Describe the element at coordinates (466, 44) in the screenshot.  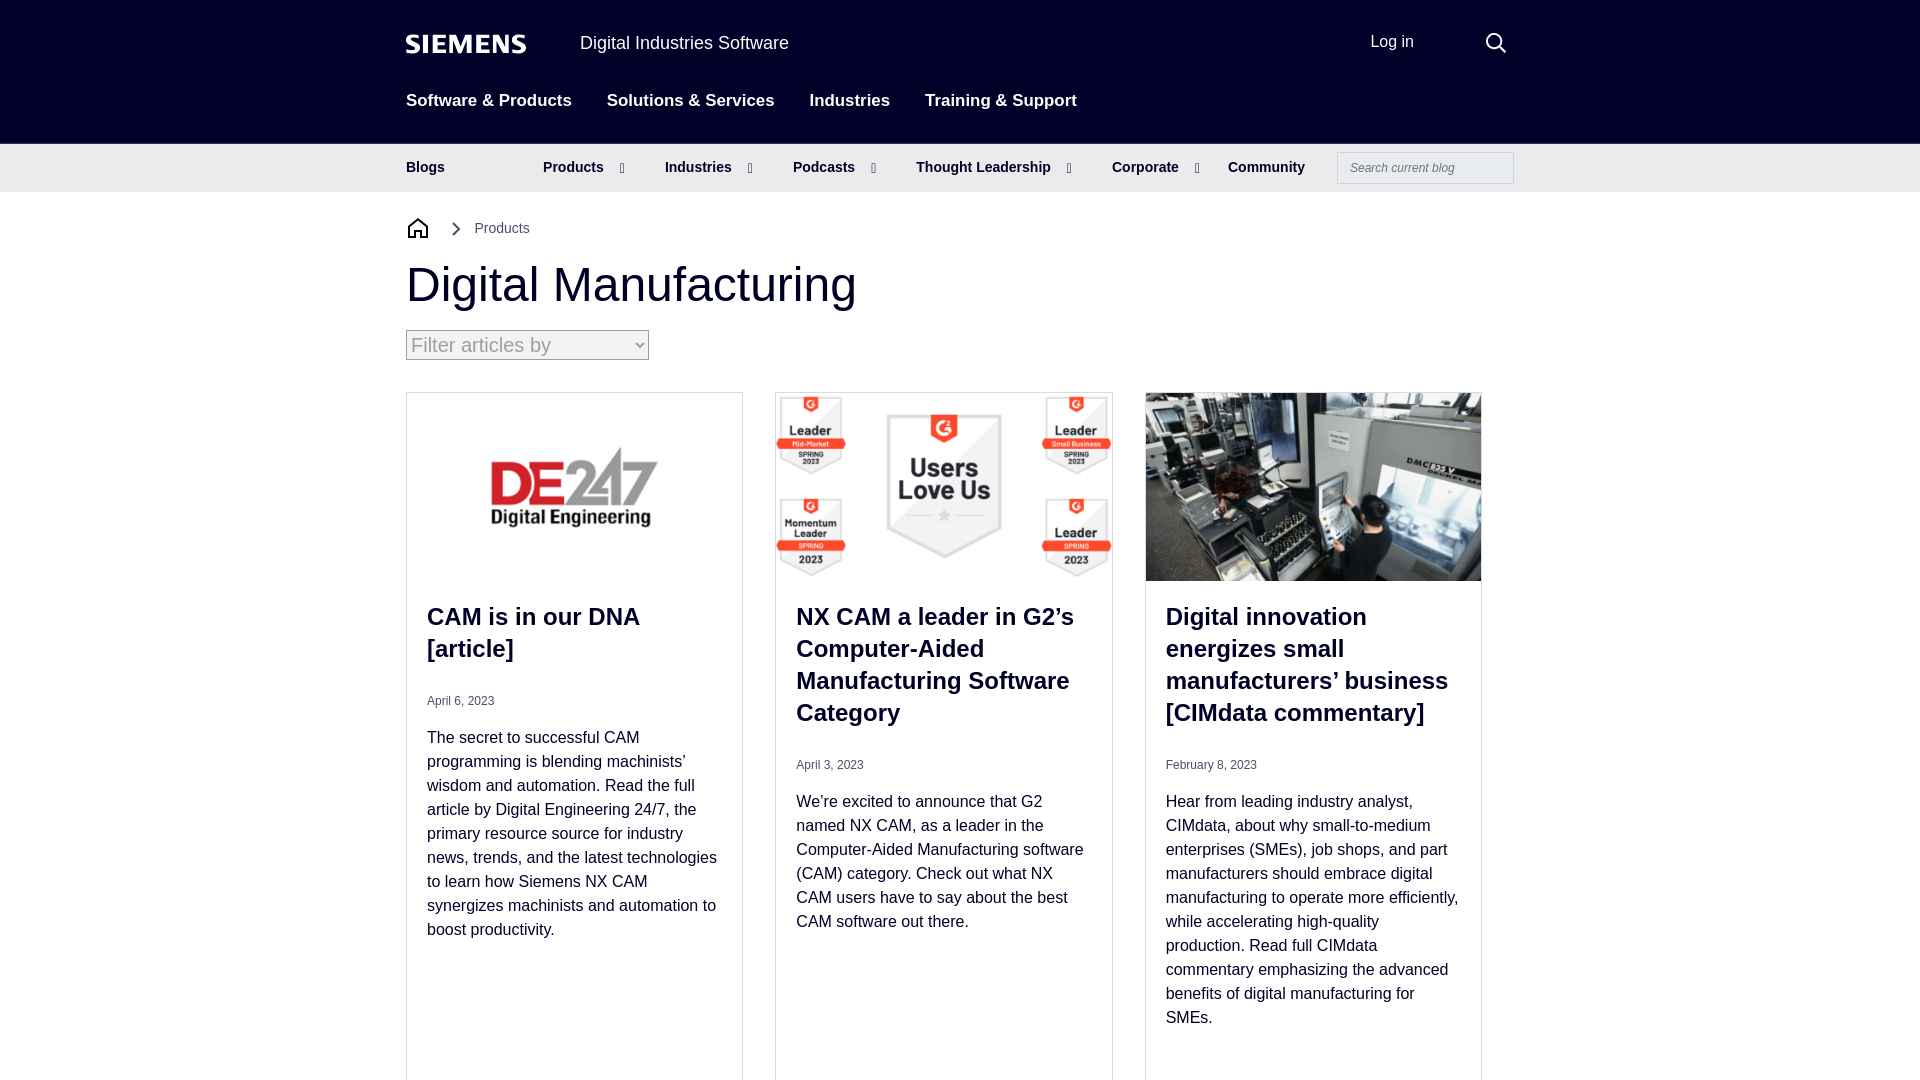
I see `Siemens` at that location.